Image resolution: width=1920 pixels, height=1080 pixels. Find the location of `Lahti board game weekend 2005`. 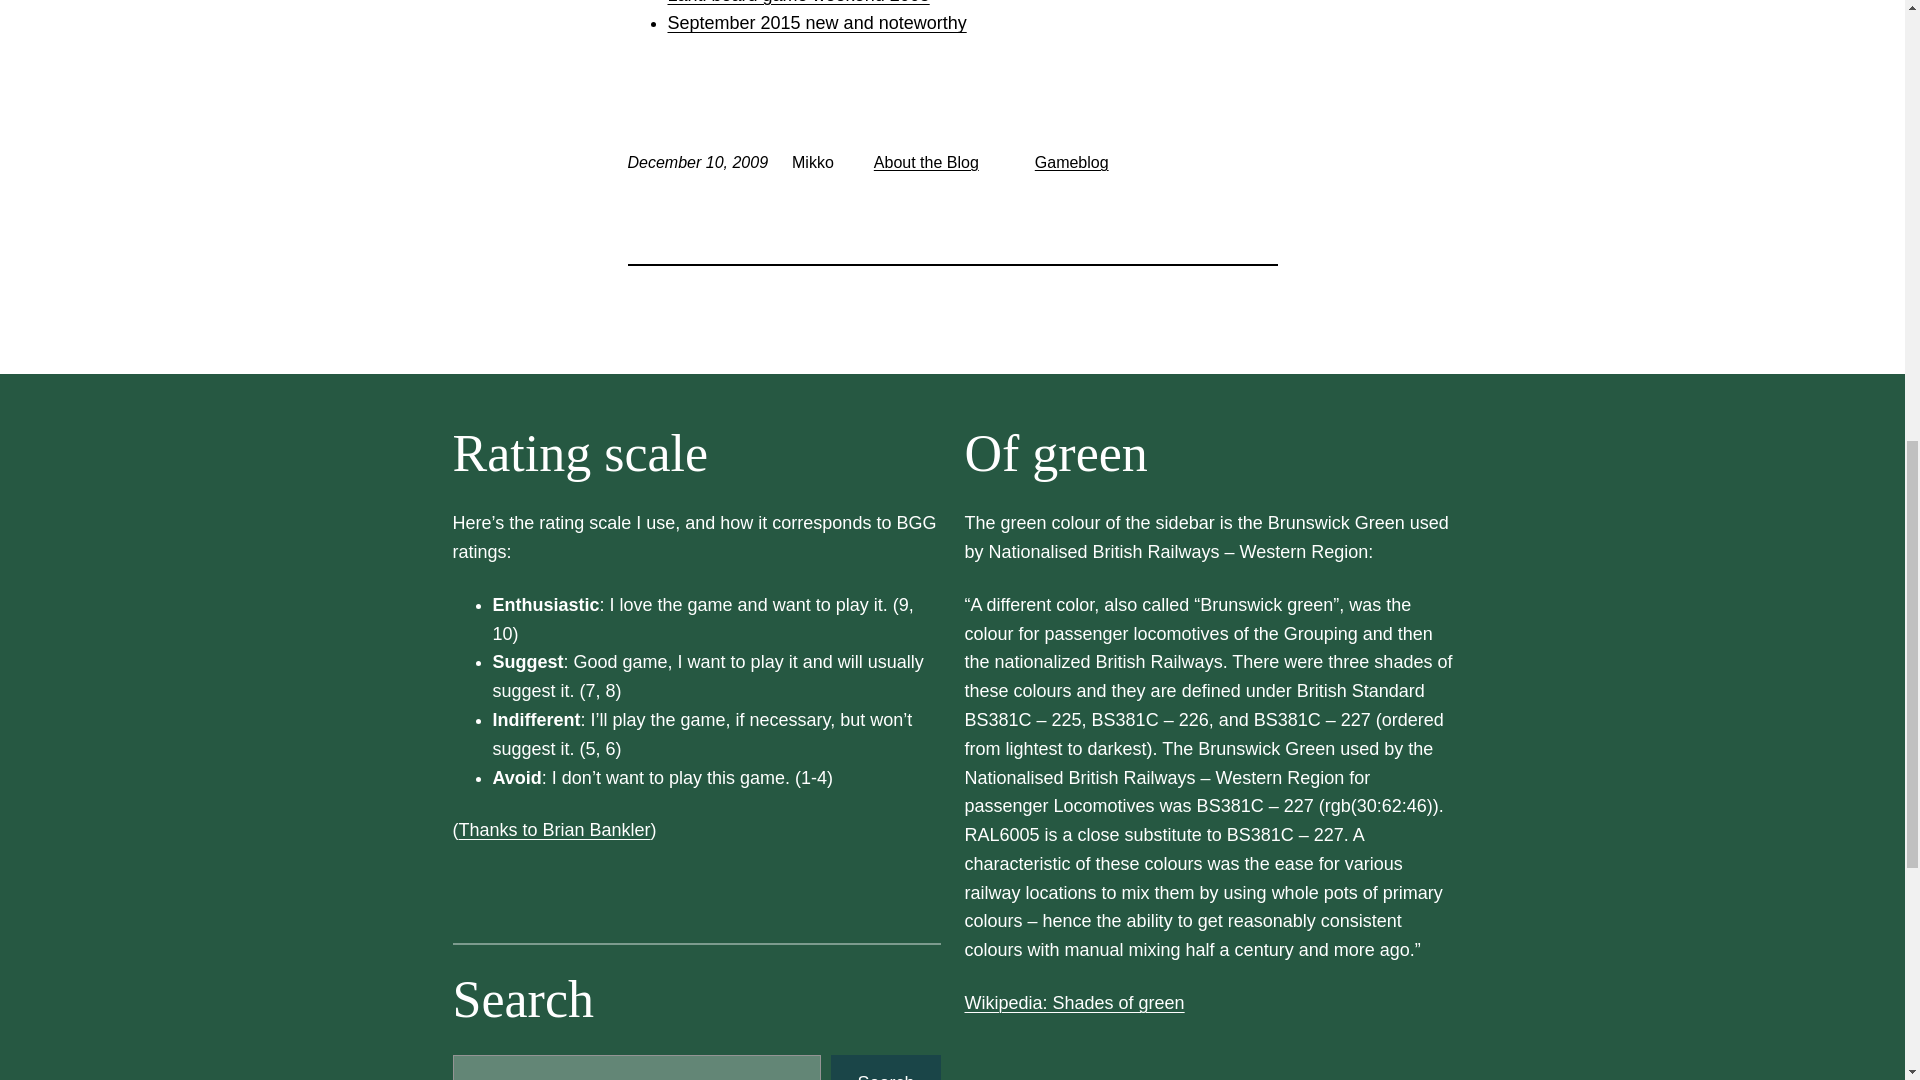

Lahti board game weekend 2005 is located at coordinates (798, 2).